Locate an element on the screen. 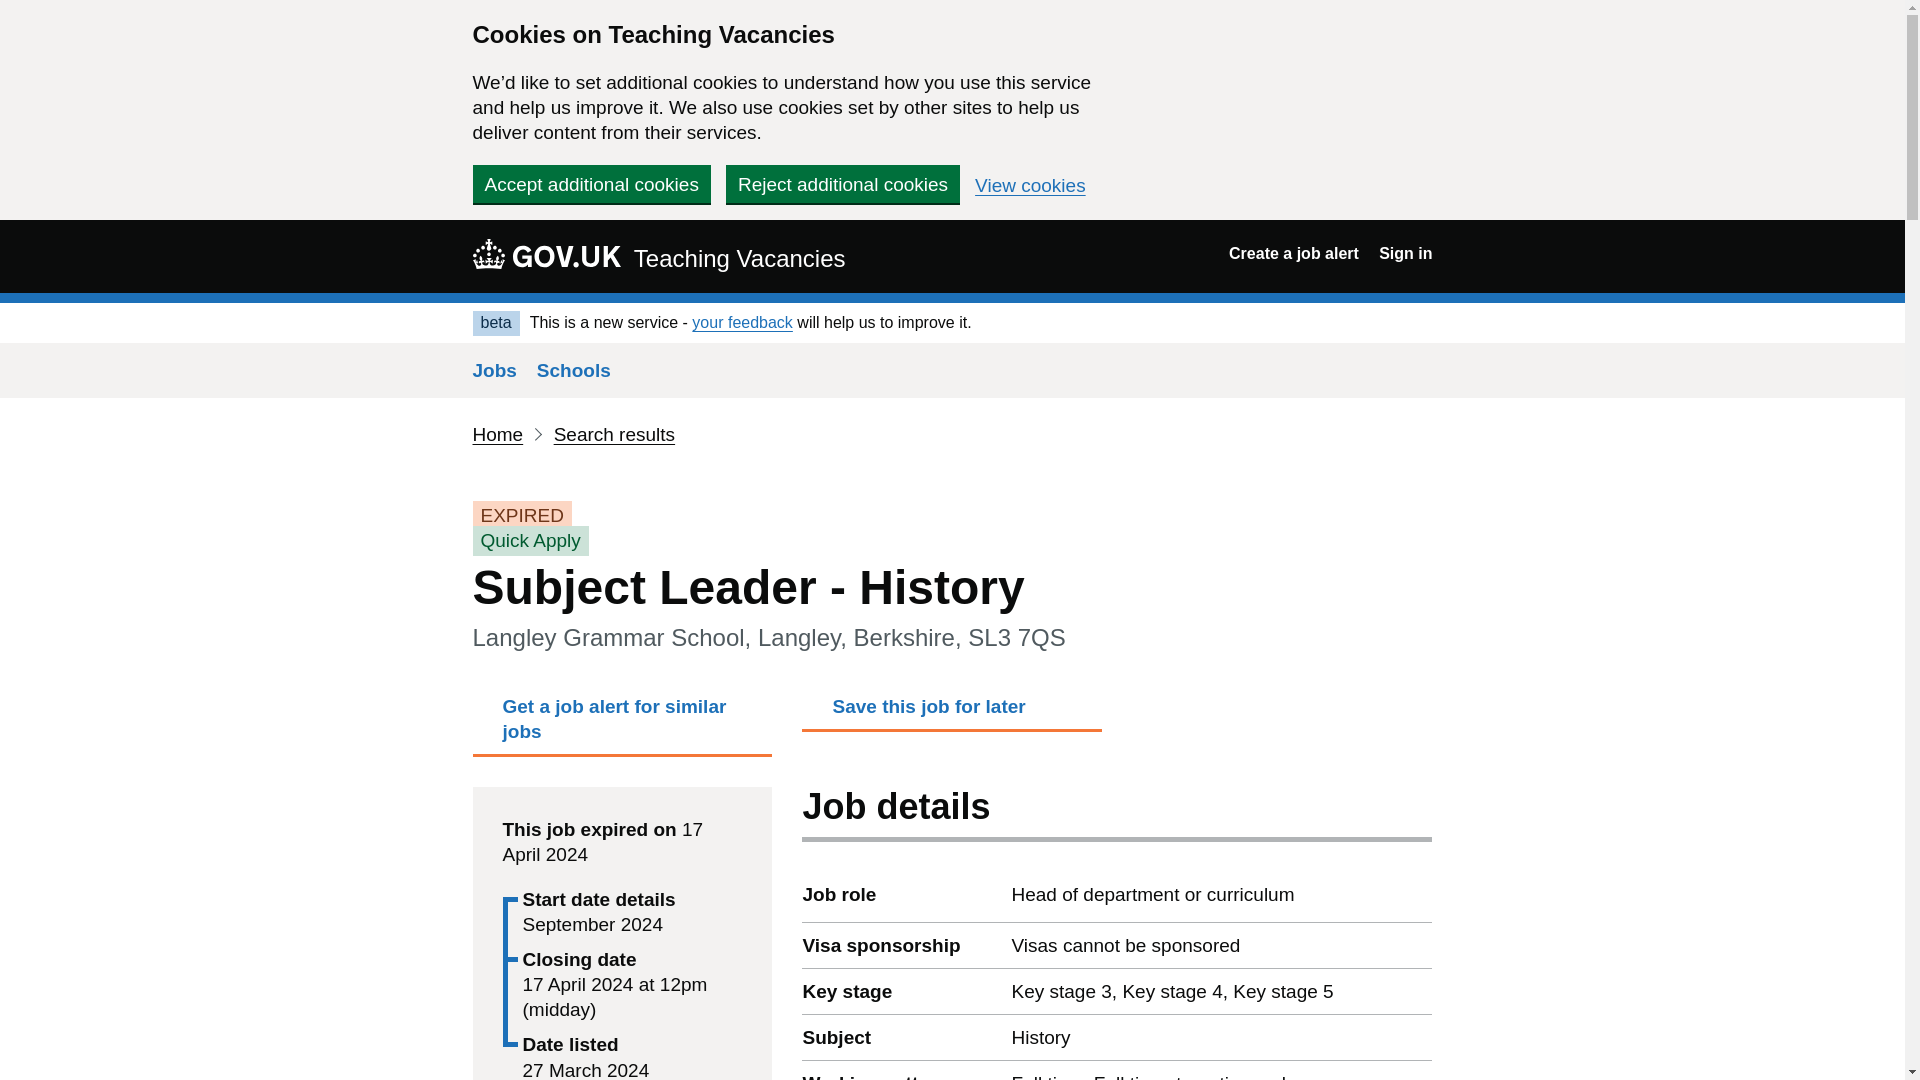  View cookies is located at coordinates (1030, 186).